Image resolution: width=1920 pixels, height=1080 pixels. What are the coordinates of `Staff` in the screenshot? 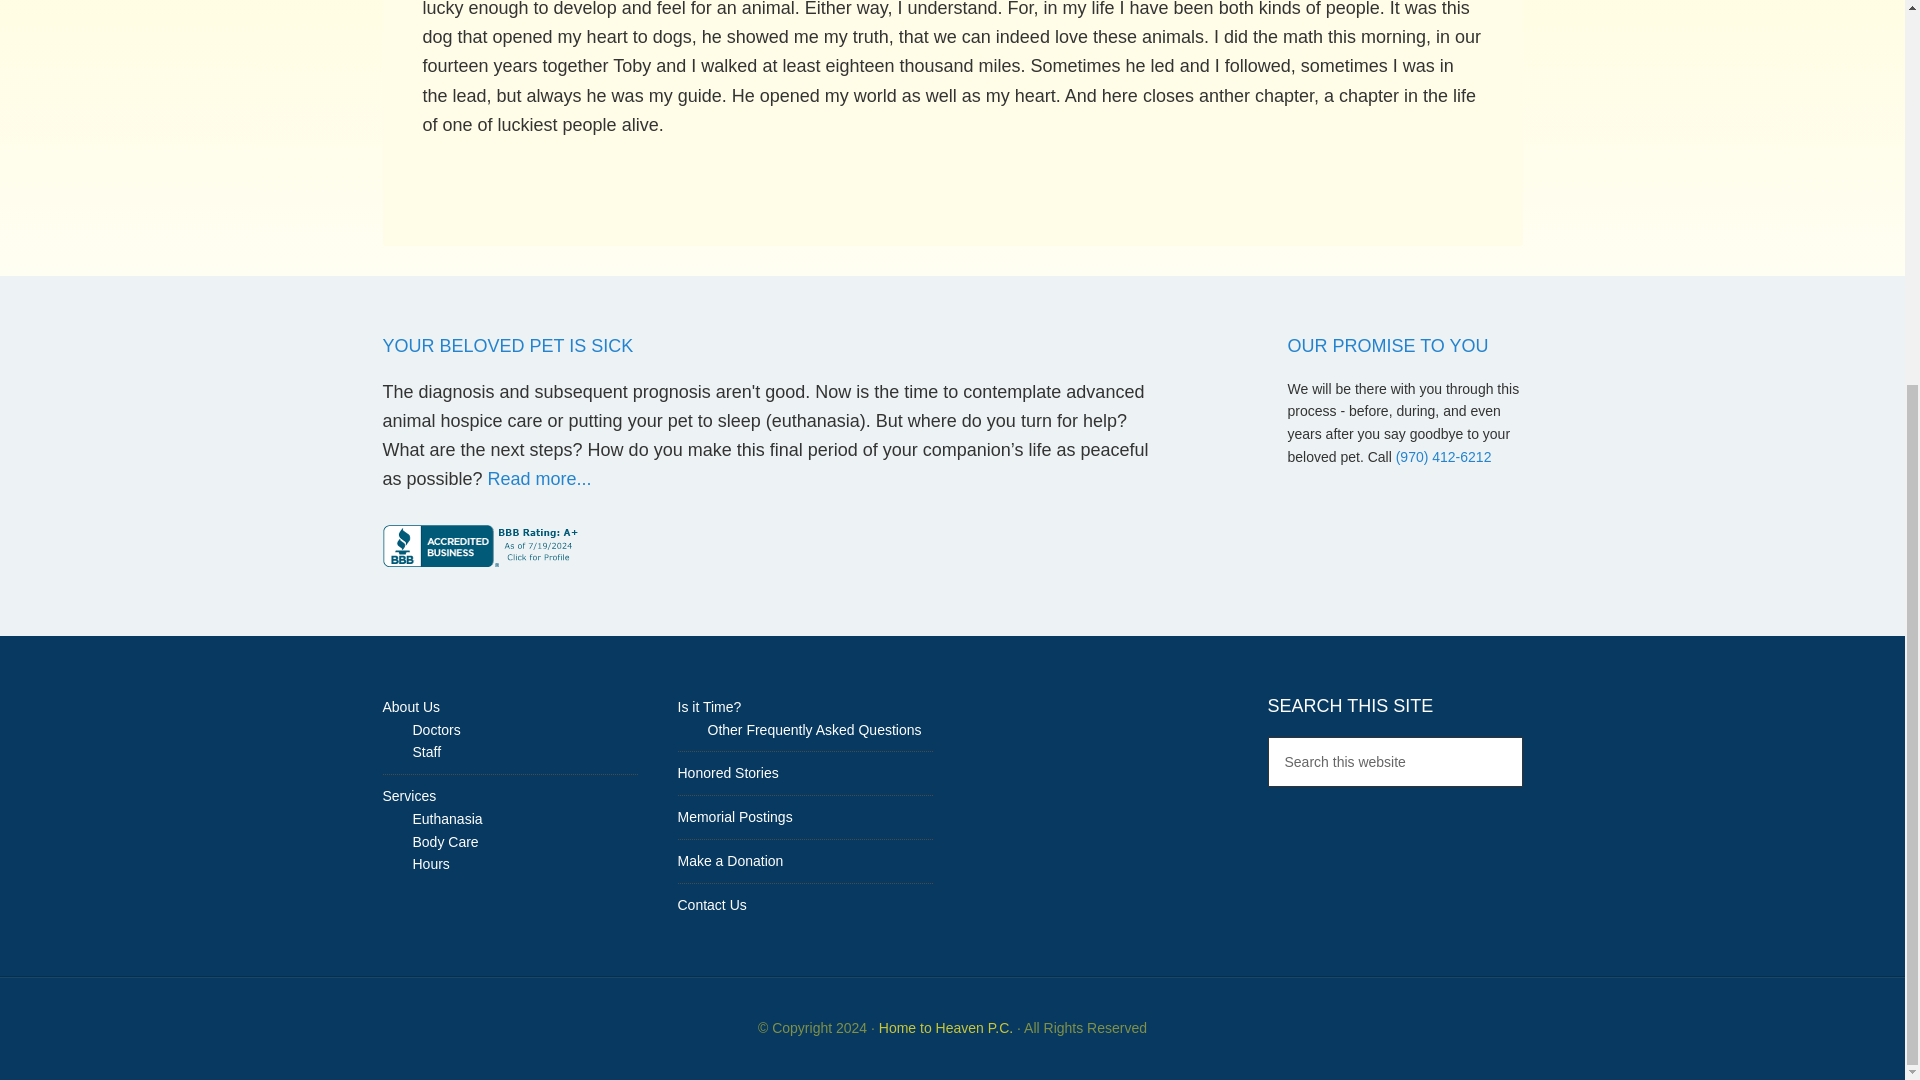 It's located at (426, 752).